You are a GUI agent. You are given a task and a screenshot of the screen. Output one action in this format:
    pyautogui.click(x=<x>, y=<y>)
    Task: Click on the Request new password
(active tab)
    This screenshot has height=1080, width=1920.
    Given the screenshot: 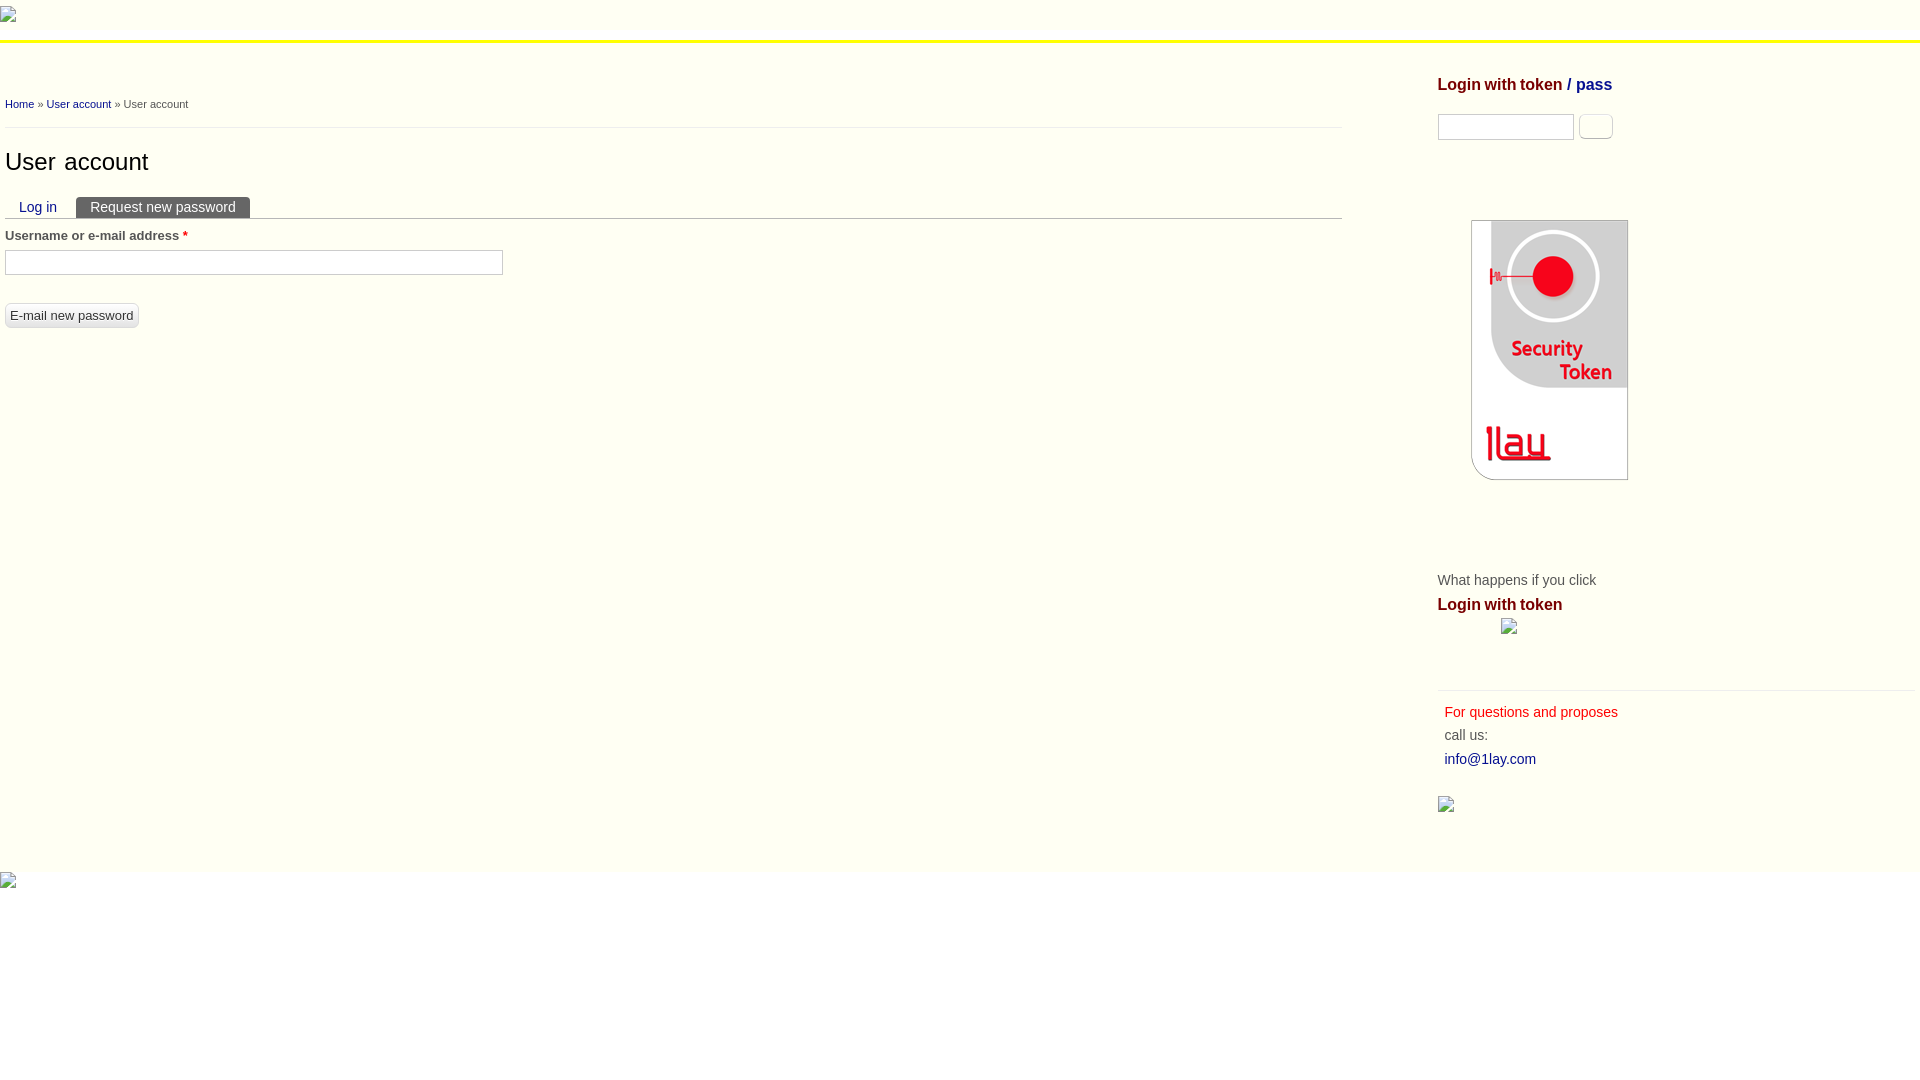 What is the action you would take?
    pyautogui.click(x=163, y=208)
    